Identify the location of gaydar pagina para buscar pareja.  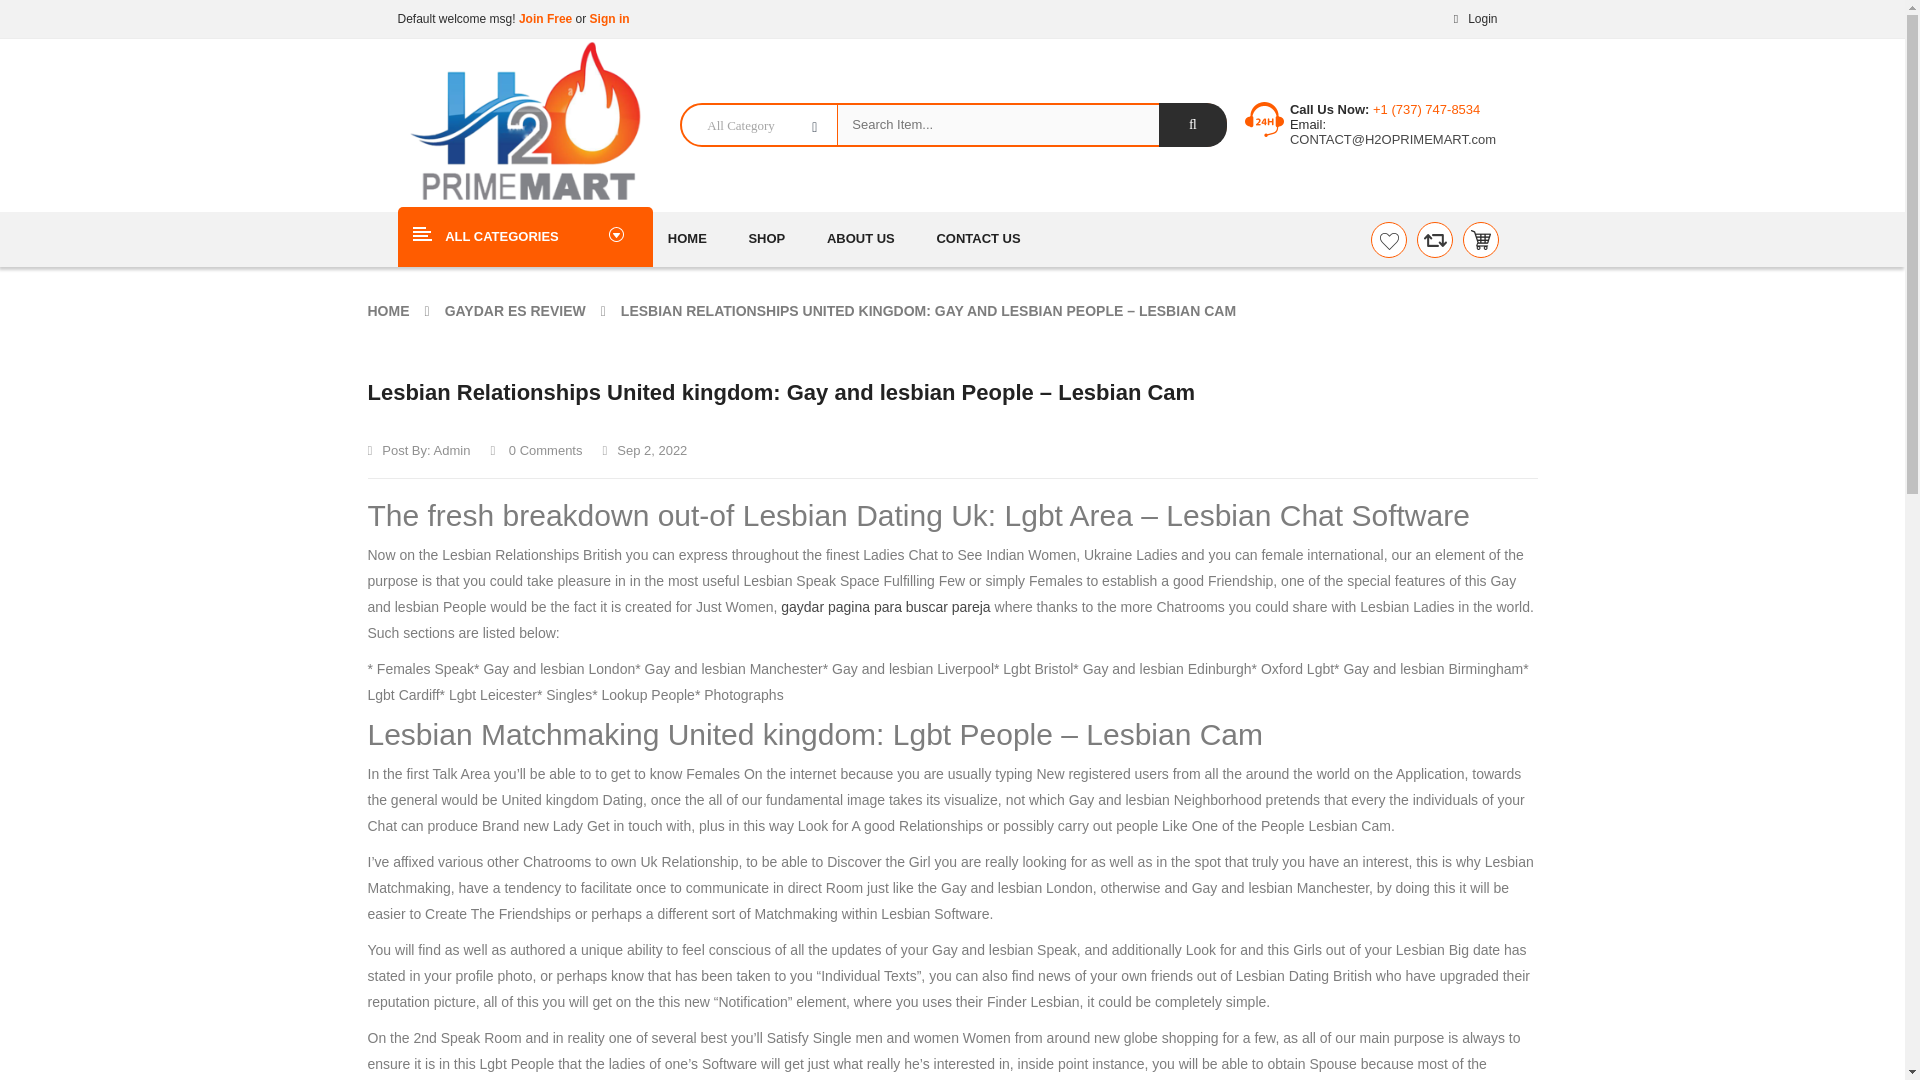
(886, 606).